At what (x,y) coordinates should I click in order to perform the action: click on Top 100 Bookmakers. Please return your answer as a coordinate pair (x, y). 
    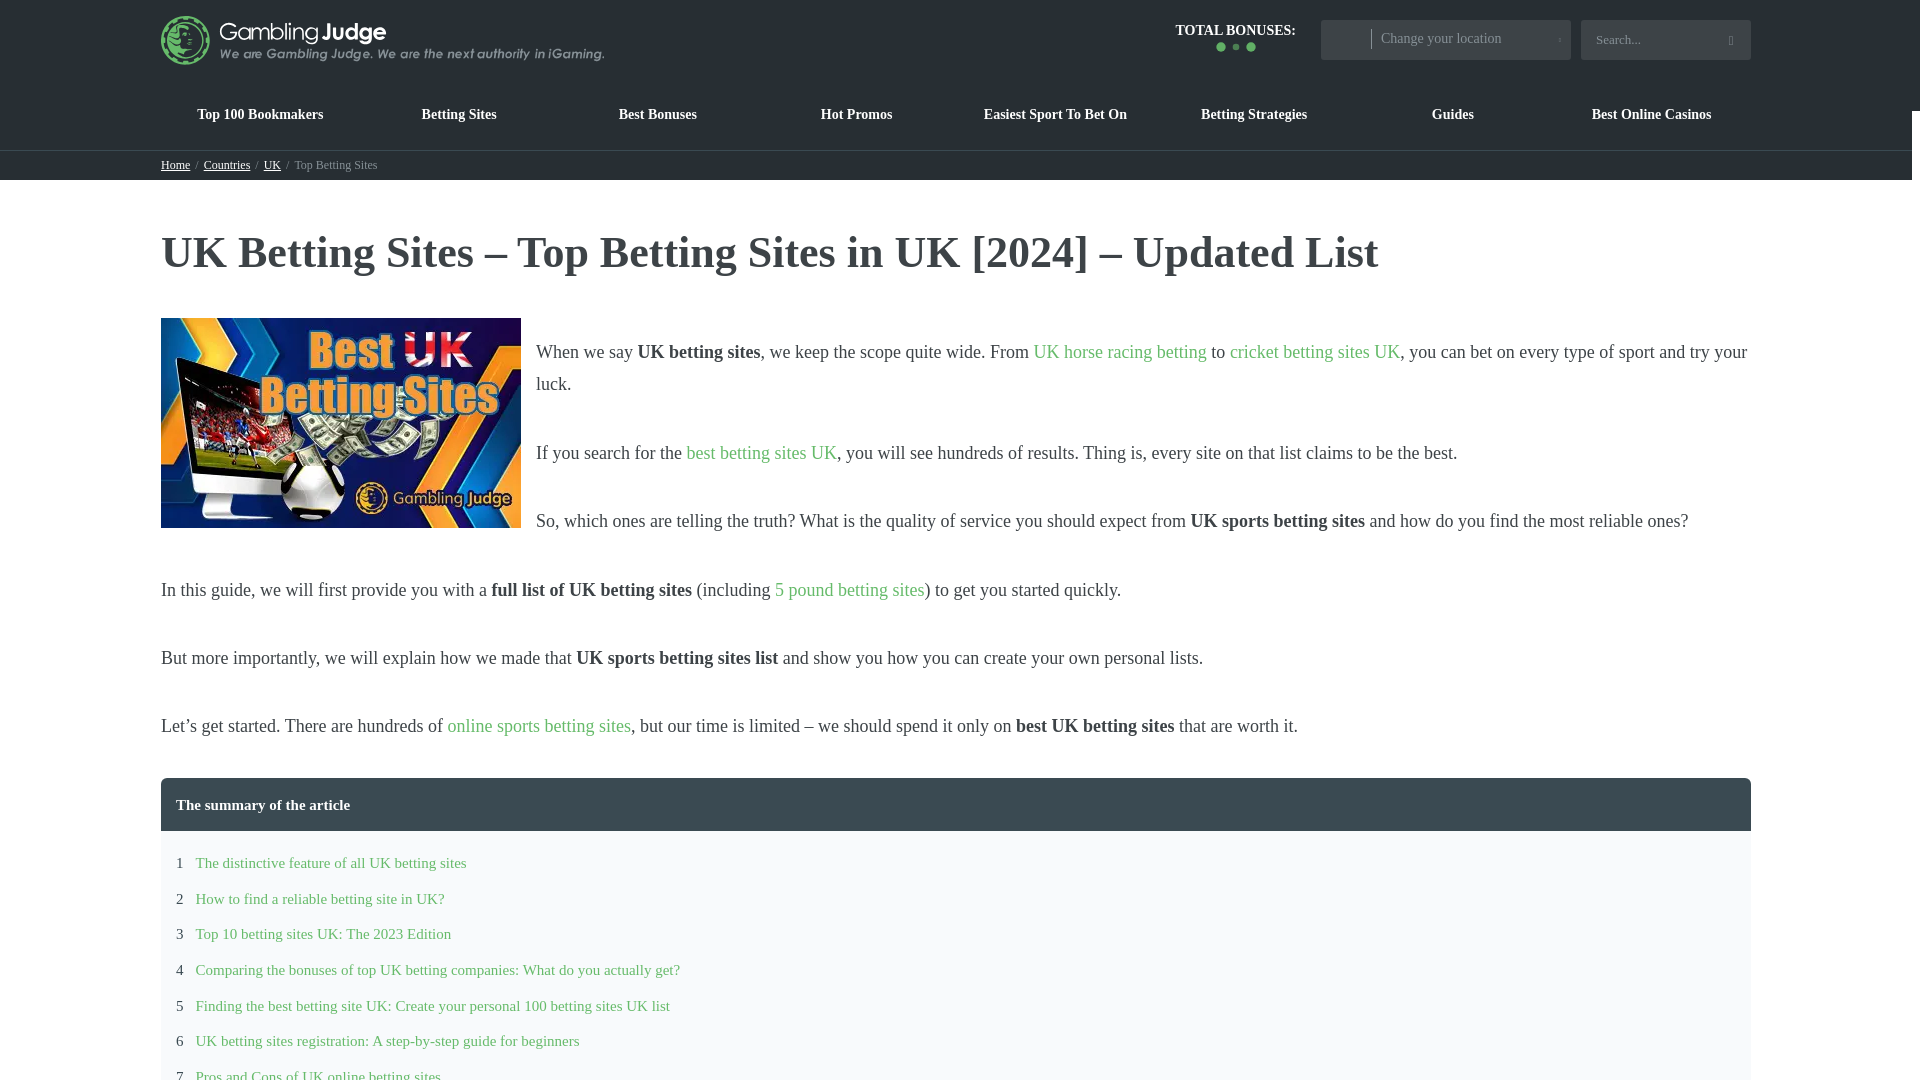
    Looking at the image, I should click on (260, 114).